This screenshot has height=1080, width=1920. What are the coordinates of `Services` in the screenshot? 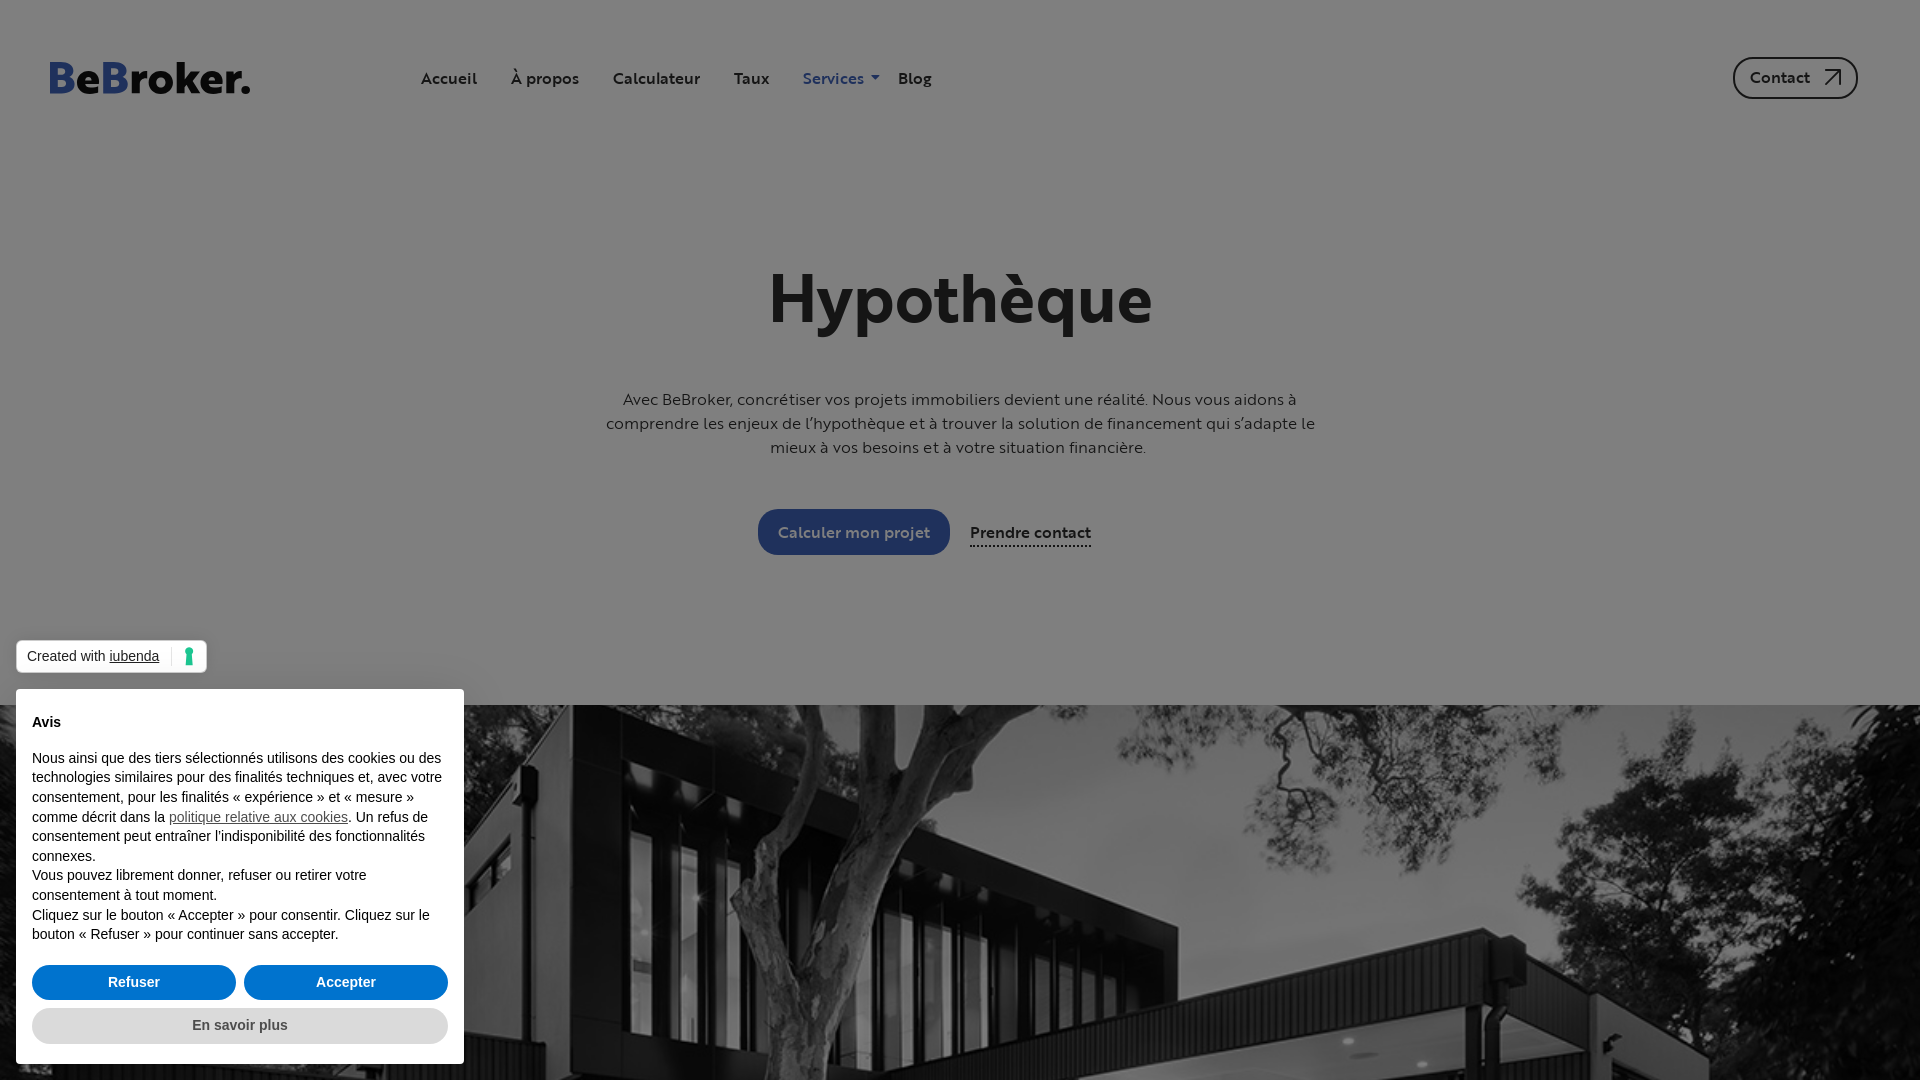 It's located at (834, 78).